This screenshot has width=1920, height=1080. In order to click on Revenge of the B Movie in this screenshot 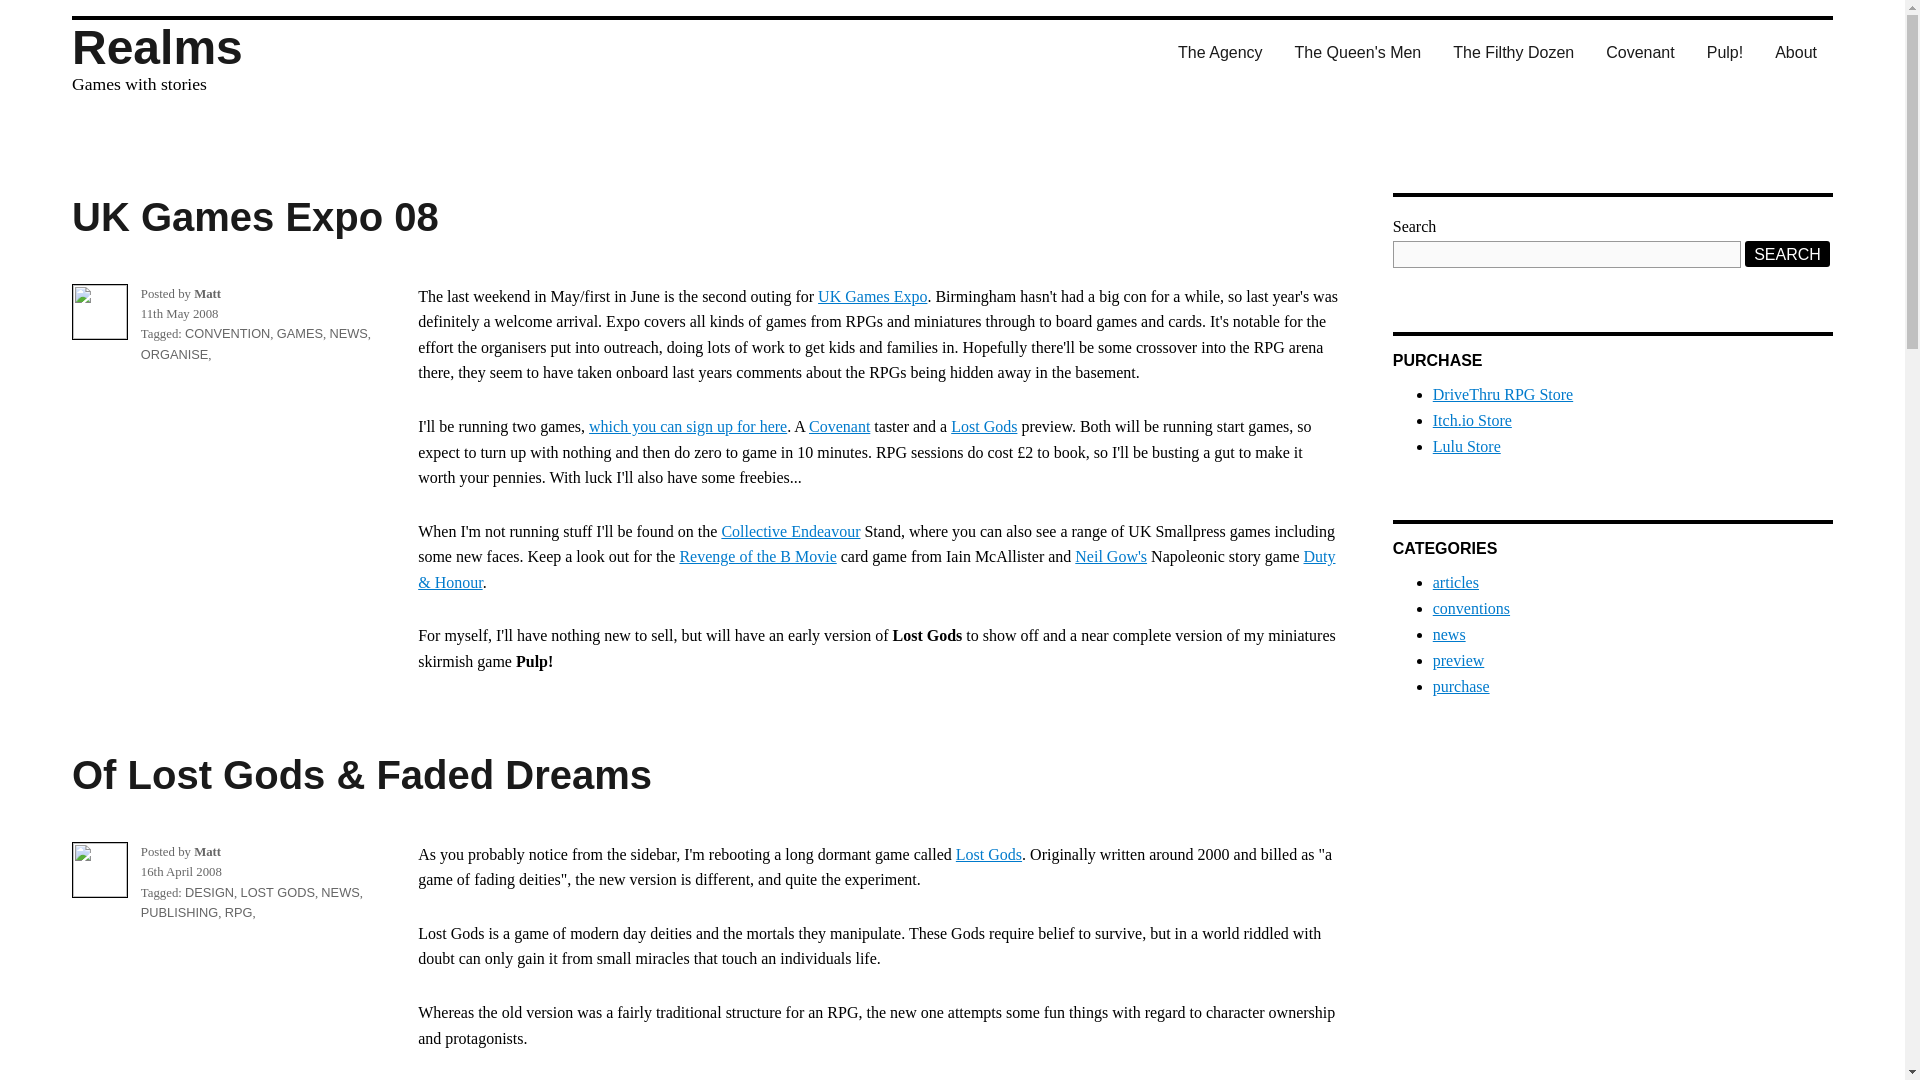, I will do `click(757, 556)`.